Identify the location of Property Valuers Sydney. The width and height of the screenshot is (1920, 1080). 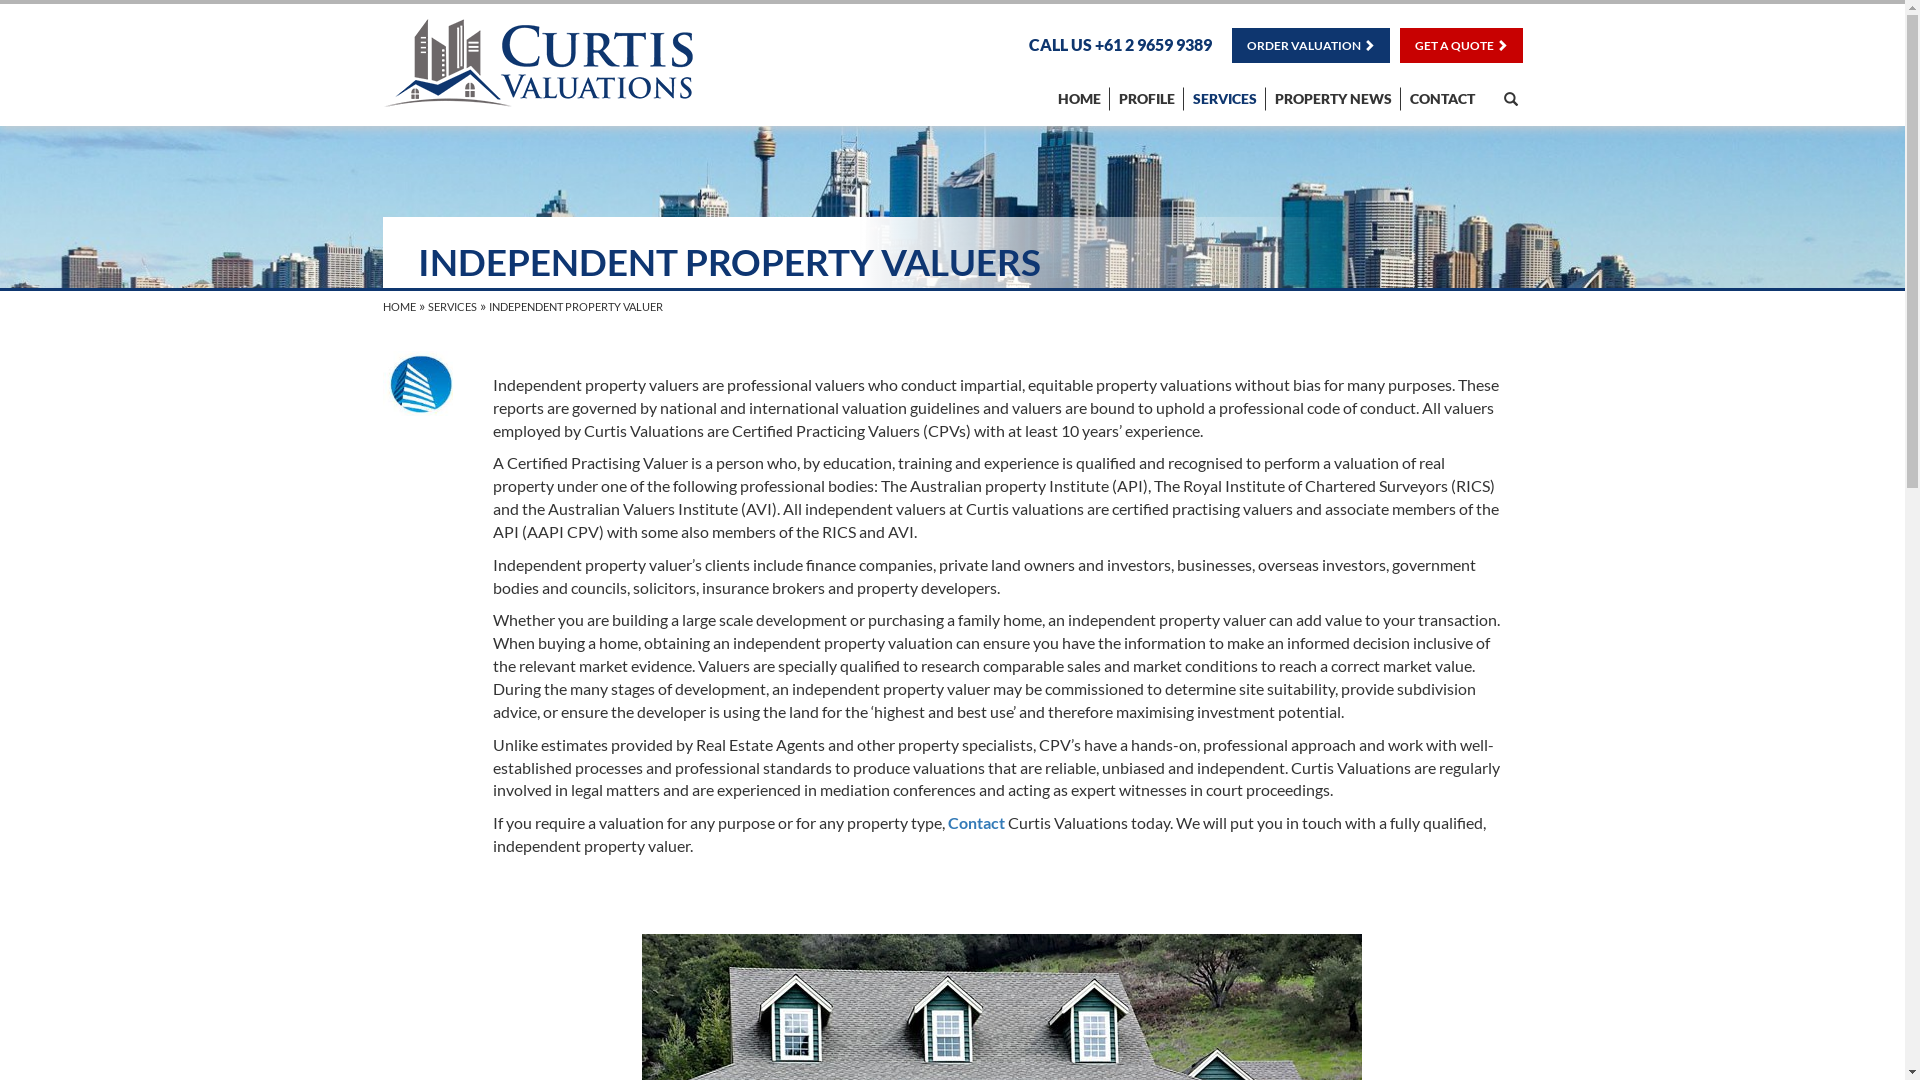
(537, 63).